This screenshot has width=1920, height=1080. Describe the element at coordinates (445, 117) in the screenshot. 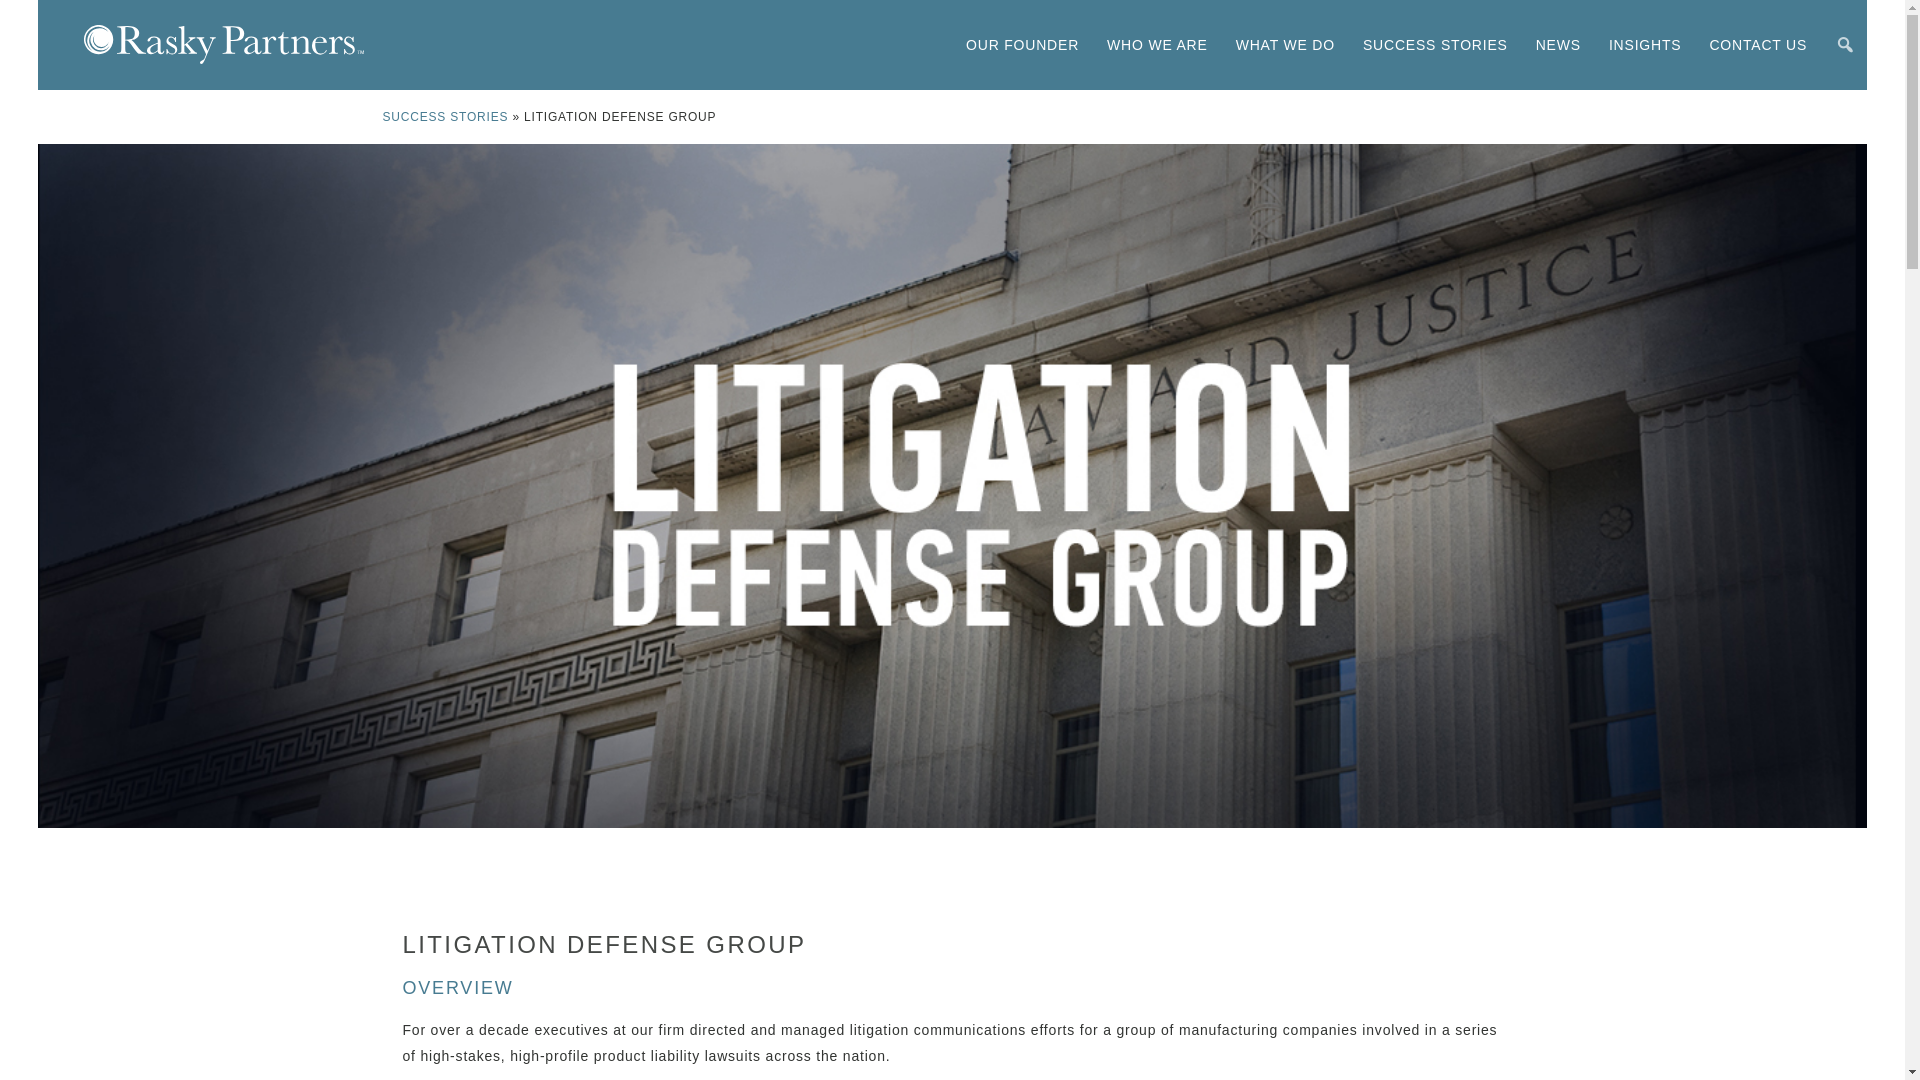

I see `SUCCESS STORIES` at that location.